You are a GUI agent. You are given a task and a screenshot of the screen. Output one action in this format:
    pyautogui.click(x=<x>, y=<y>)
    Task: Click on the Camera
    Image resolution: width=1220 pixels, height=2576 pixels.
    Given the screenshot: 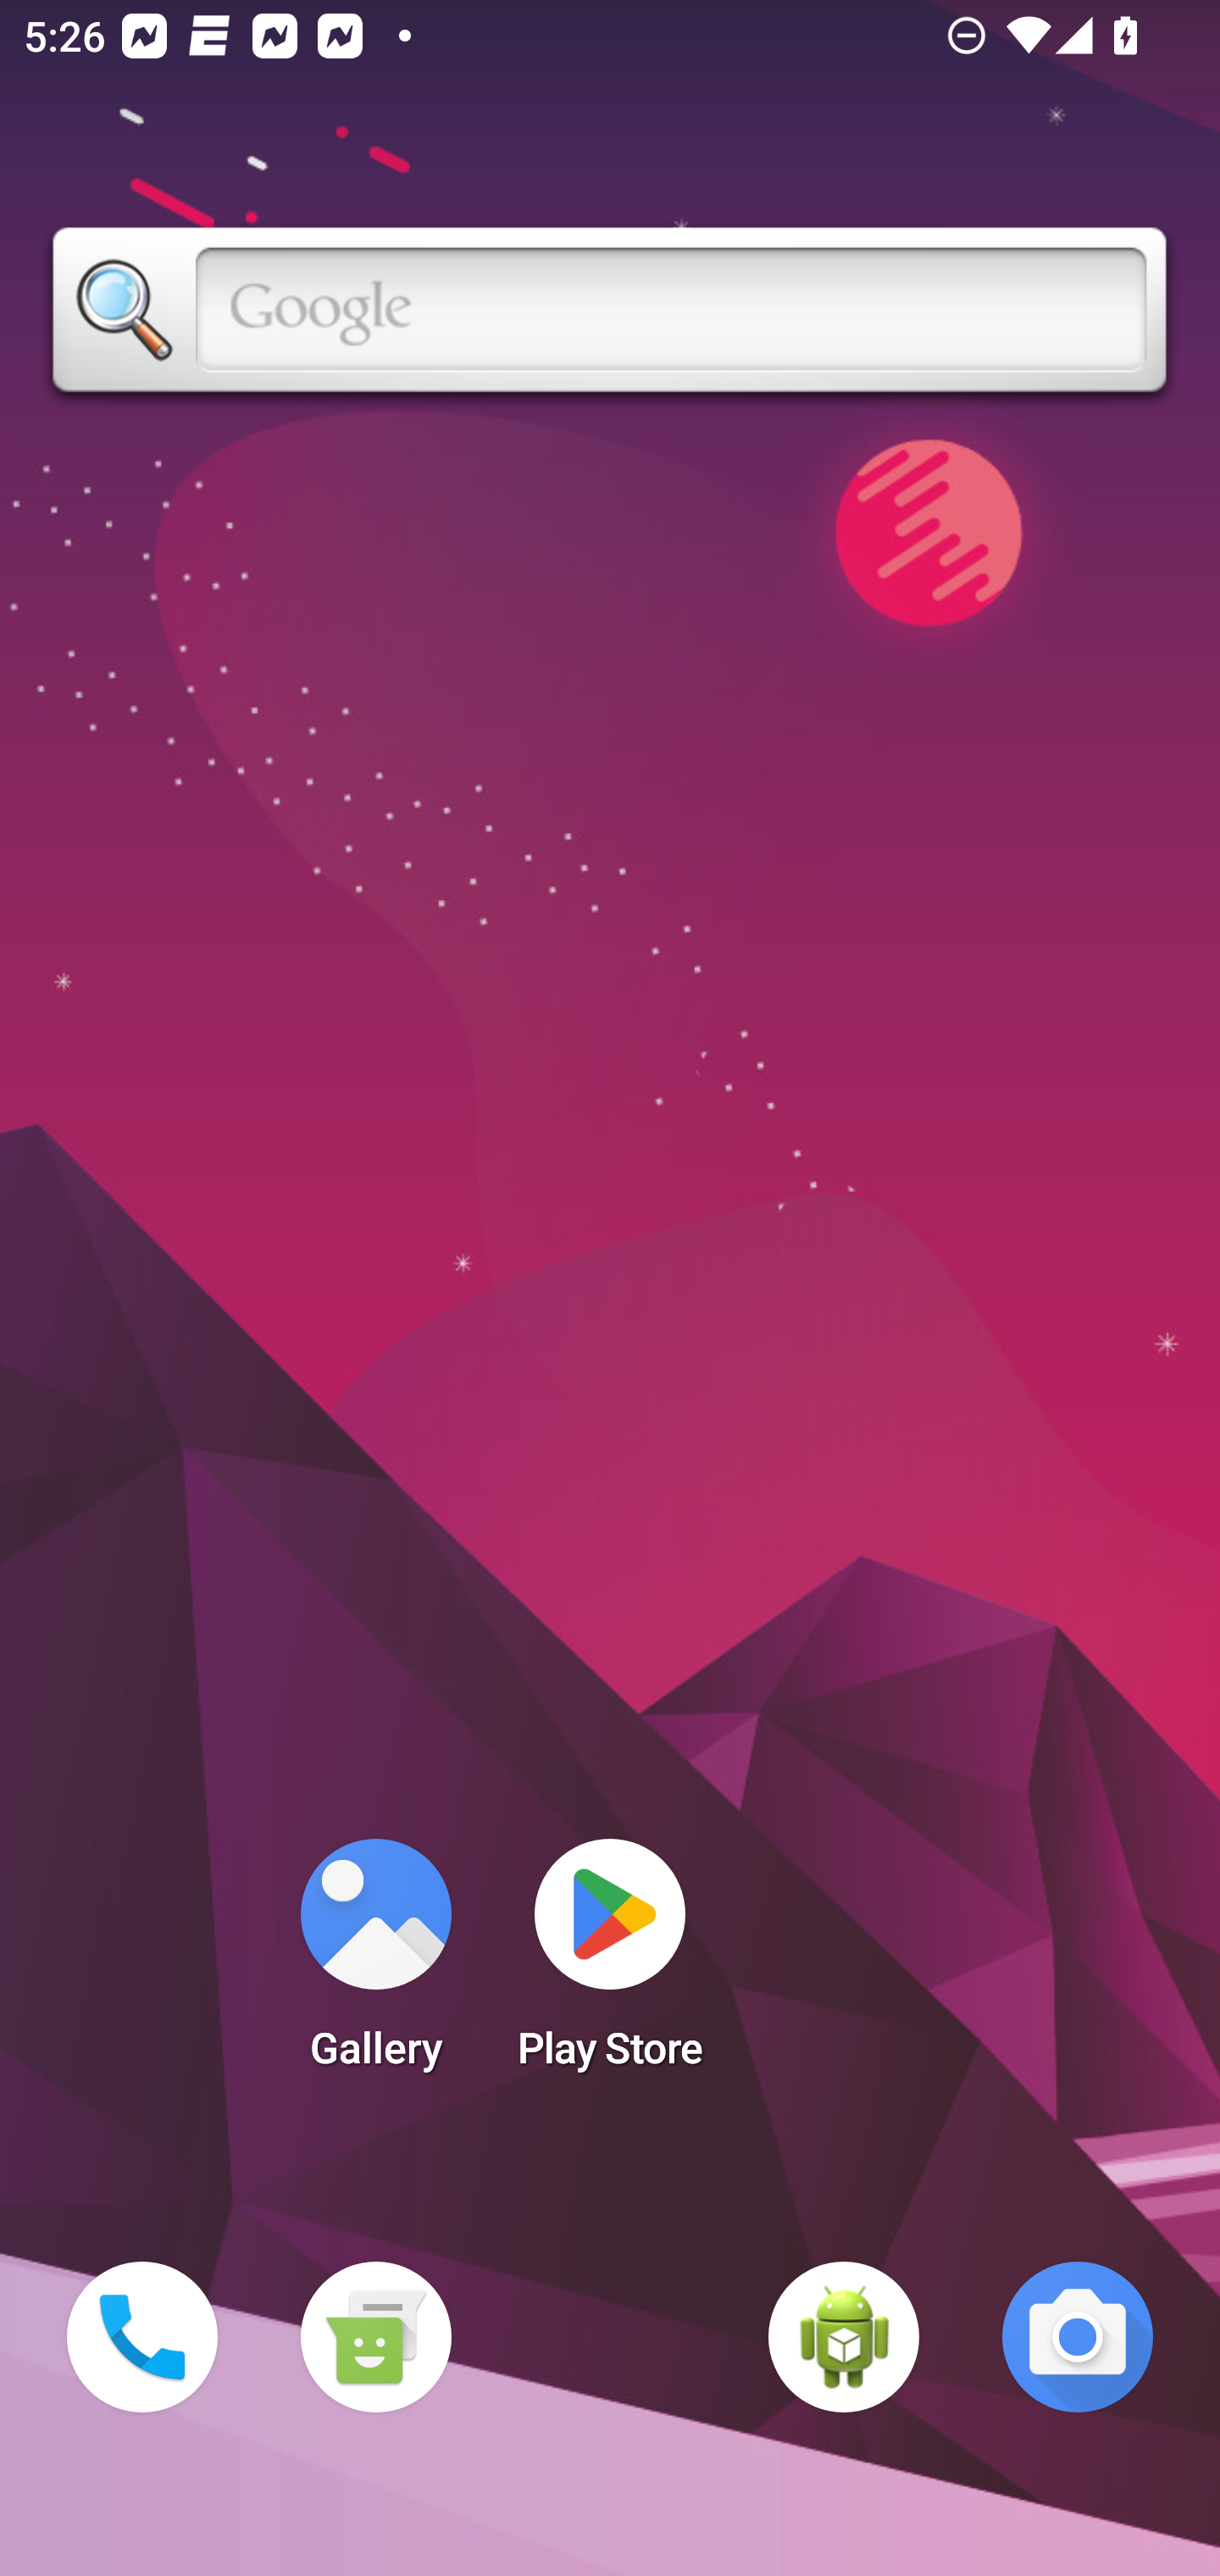 What is the action you would take?
    pyautogui.click(x=1078, y=2337)
    